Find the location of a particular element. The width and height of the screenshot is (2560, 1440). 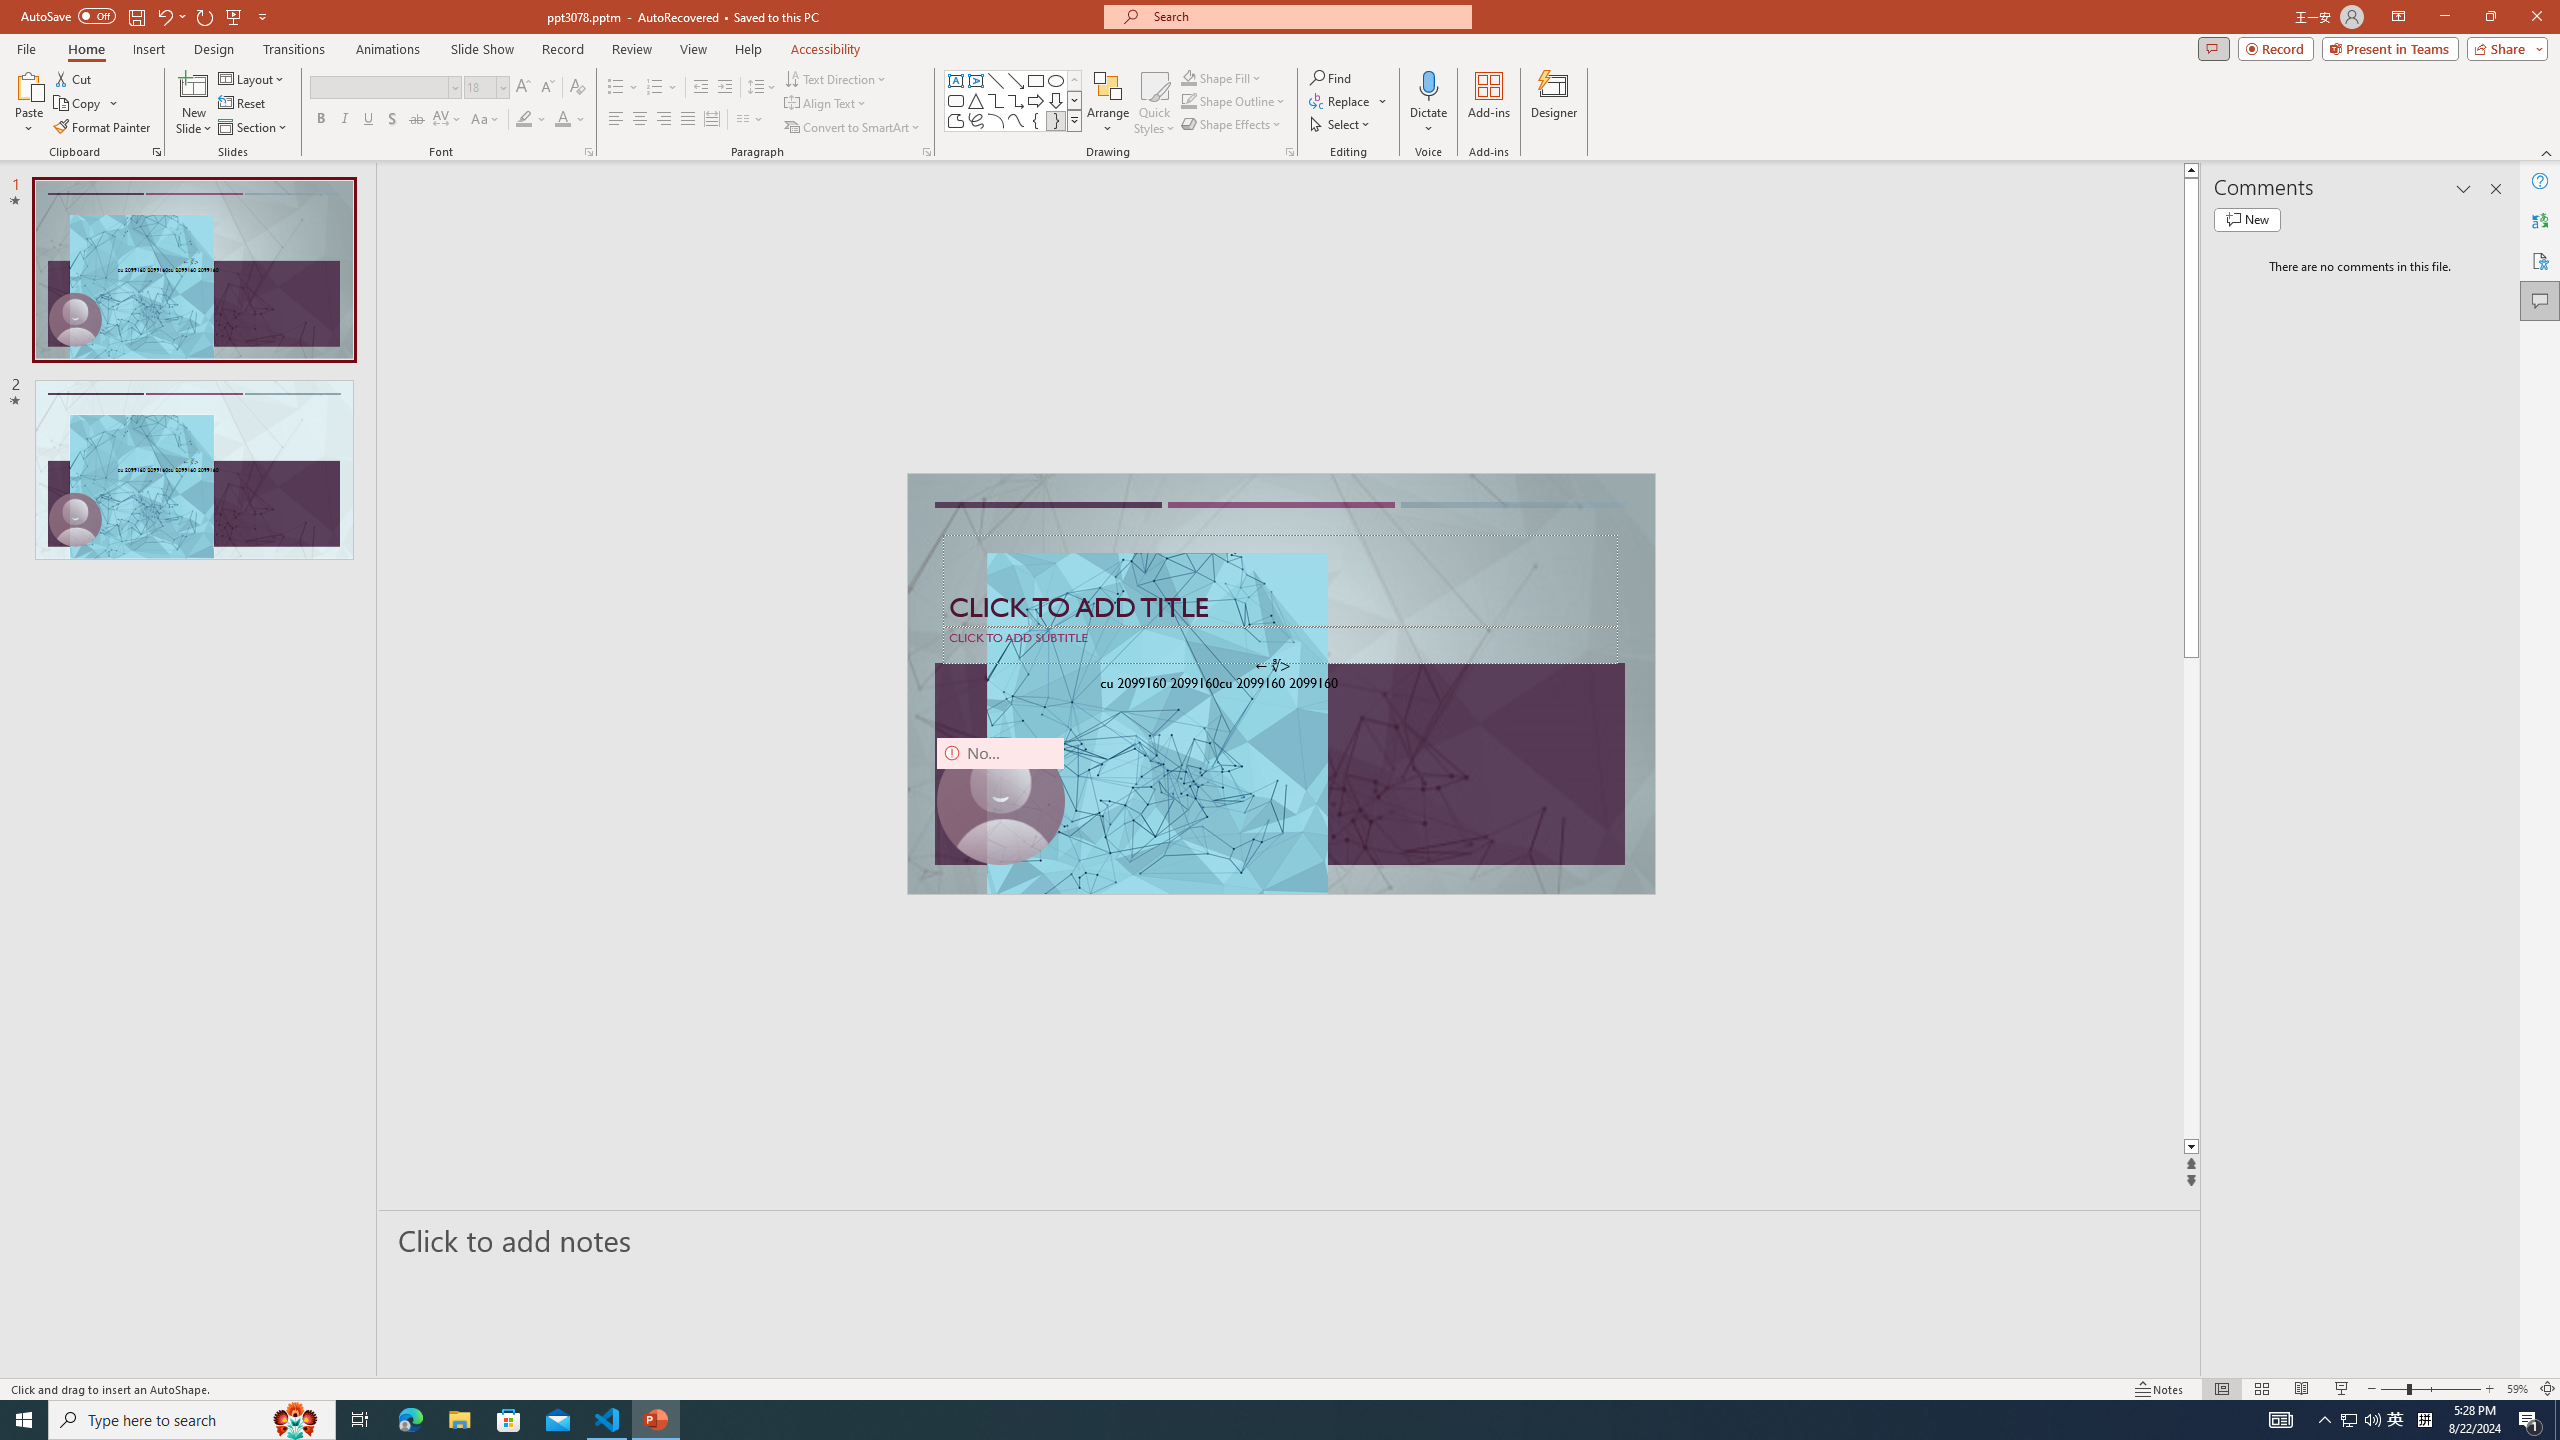

Align Left is located at coordinates (616, 120).